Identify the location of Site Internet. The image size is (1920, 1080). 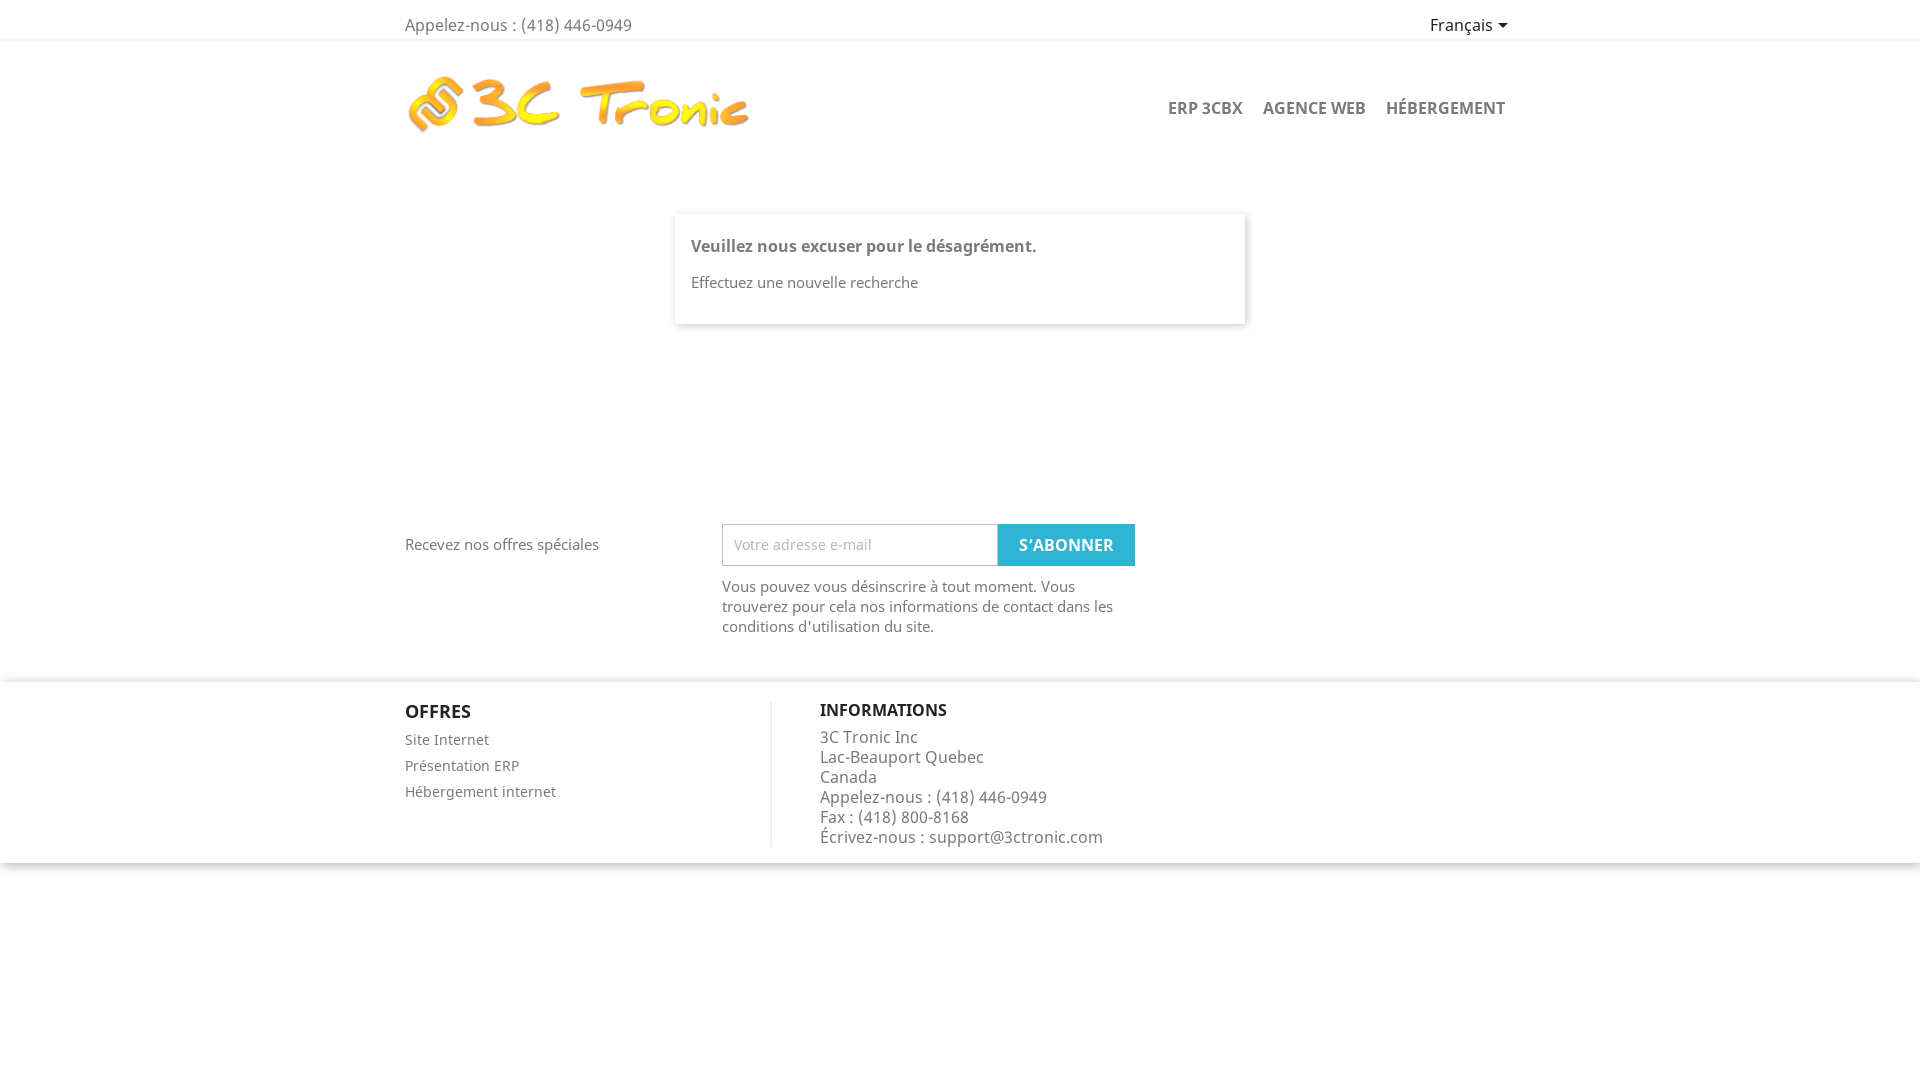
(447, 740).